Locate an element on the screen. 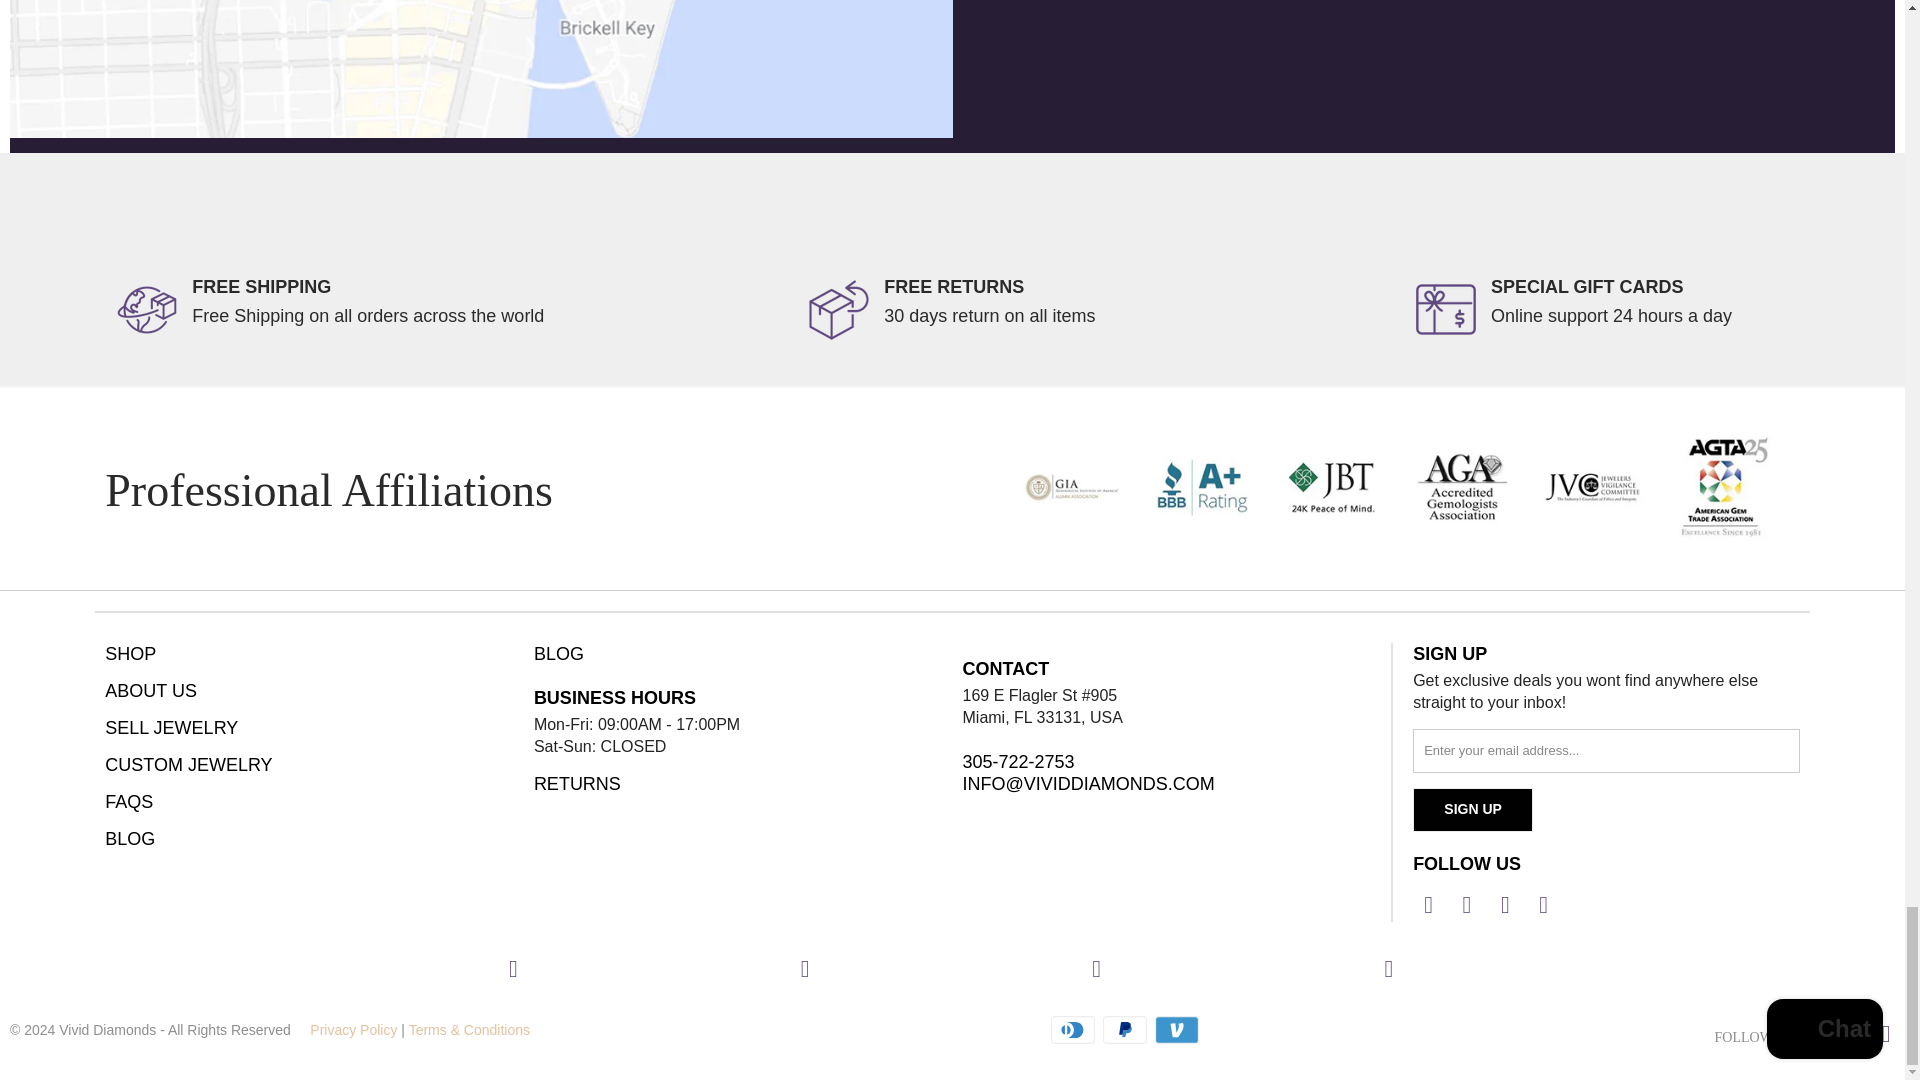 The image size is (1920, 1080). Vivid Diamonds on YouTube is located at coordinates (1506, 905).